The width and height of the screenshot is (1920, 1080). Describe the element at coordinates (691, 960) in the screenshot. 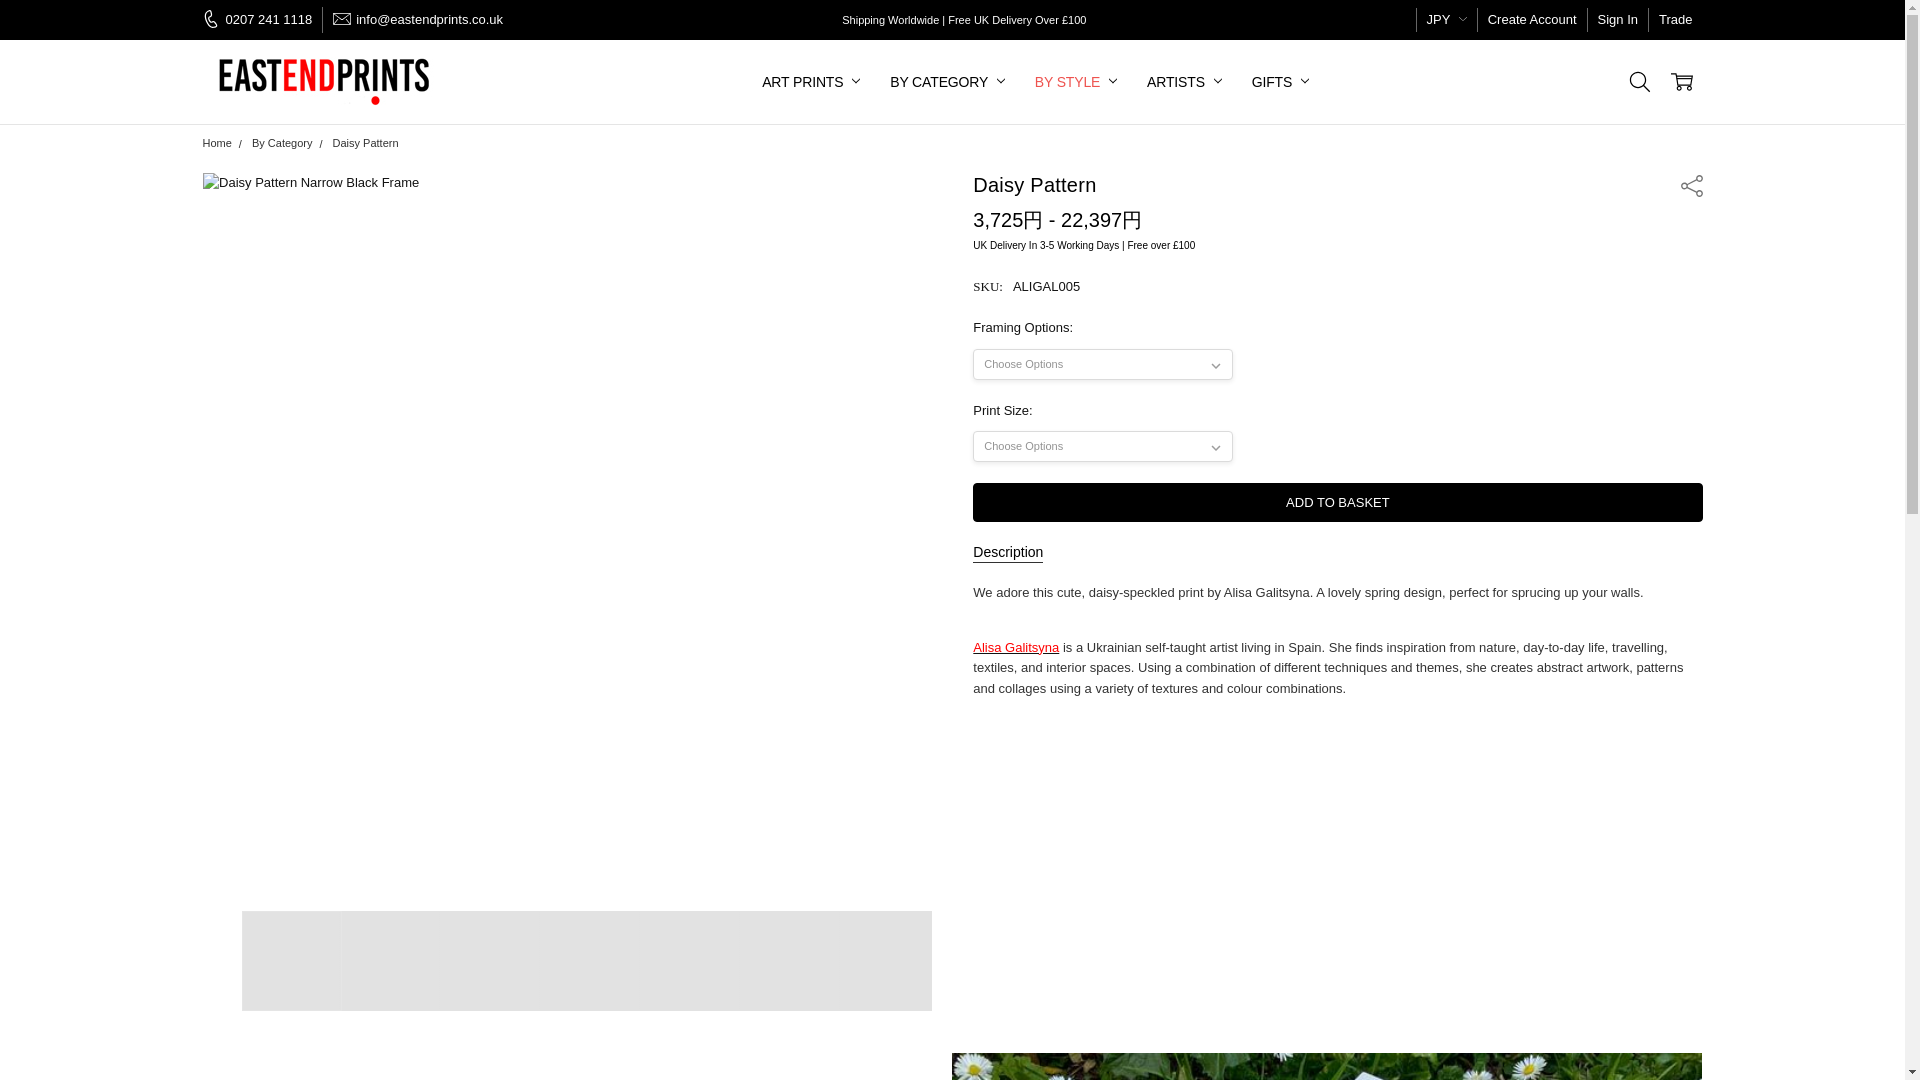

I see `Daisy Pattern Medium Oak Frame` at that location.